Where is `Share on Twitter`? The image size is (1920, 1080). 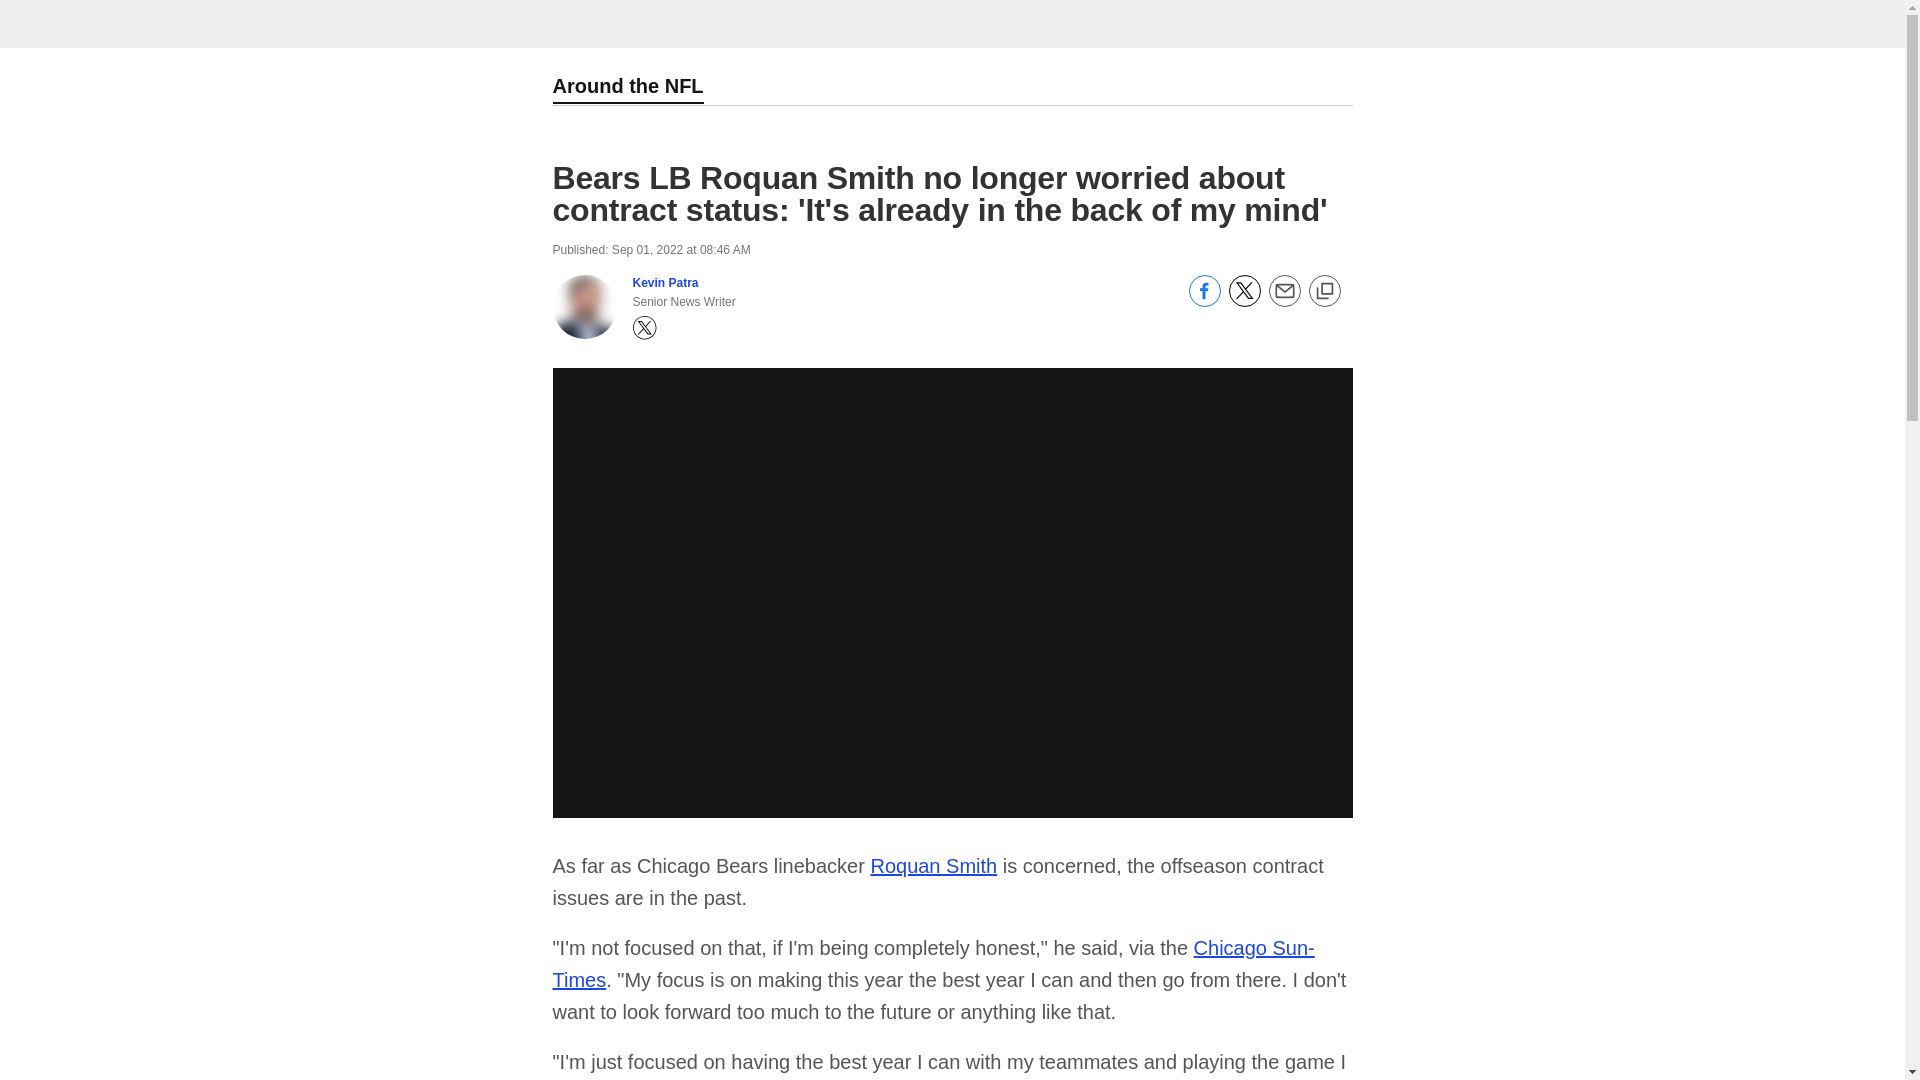
Share on Twitter is located at coordinates (1244, 301).